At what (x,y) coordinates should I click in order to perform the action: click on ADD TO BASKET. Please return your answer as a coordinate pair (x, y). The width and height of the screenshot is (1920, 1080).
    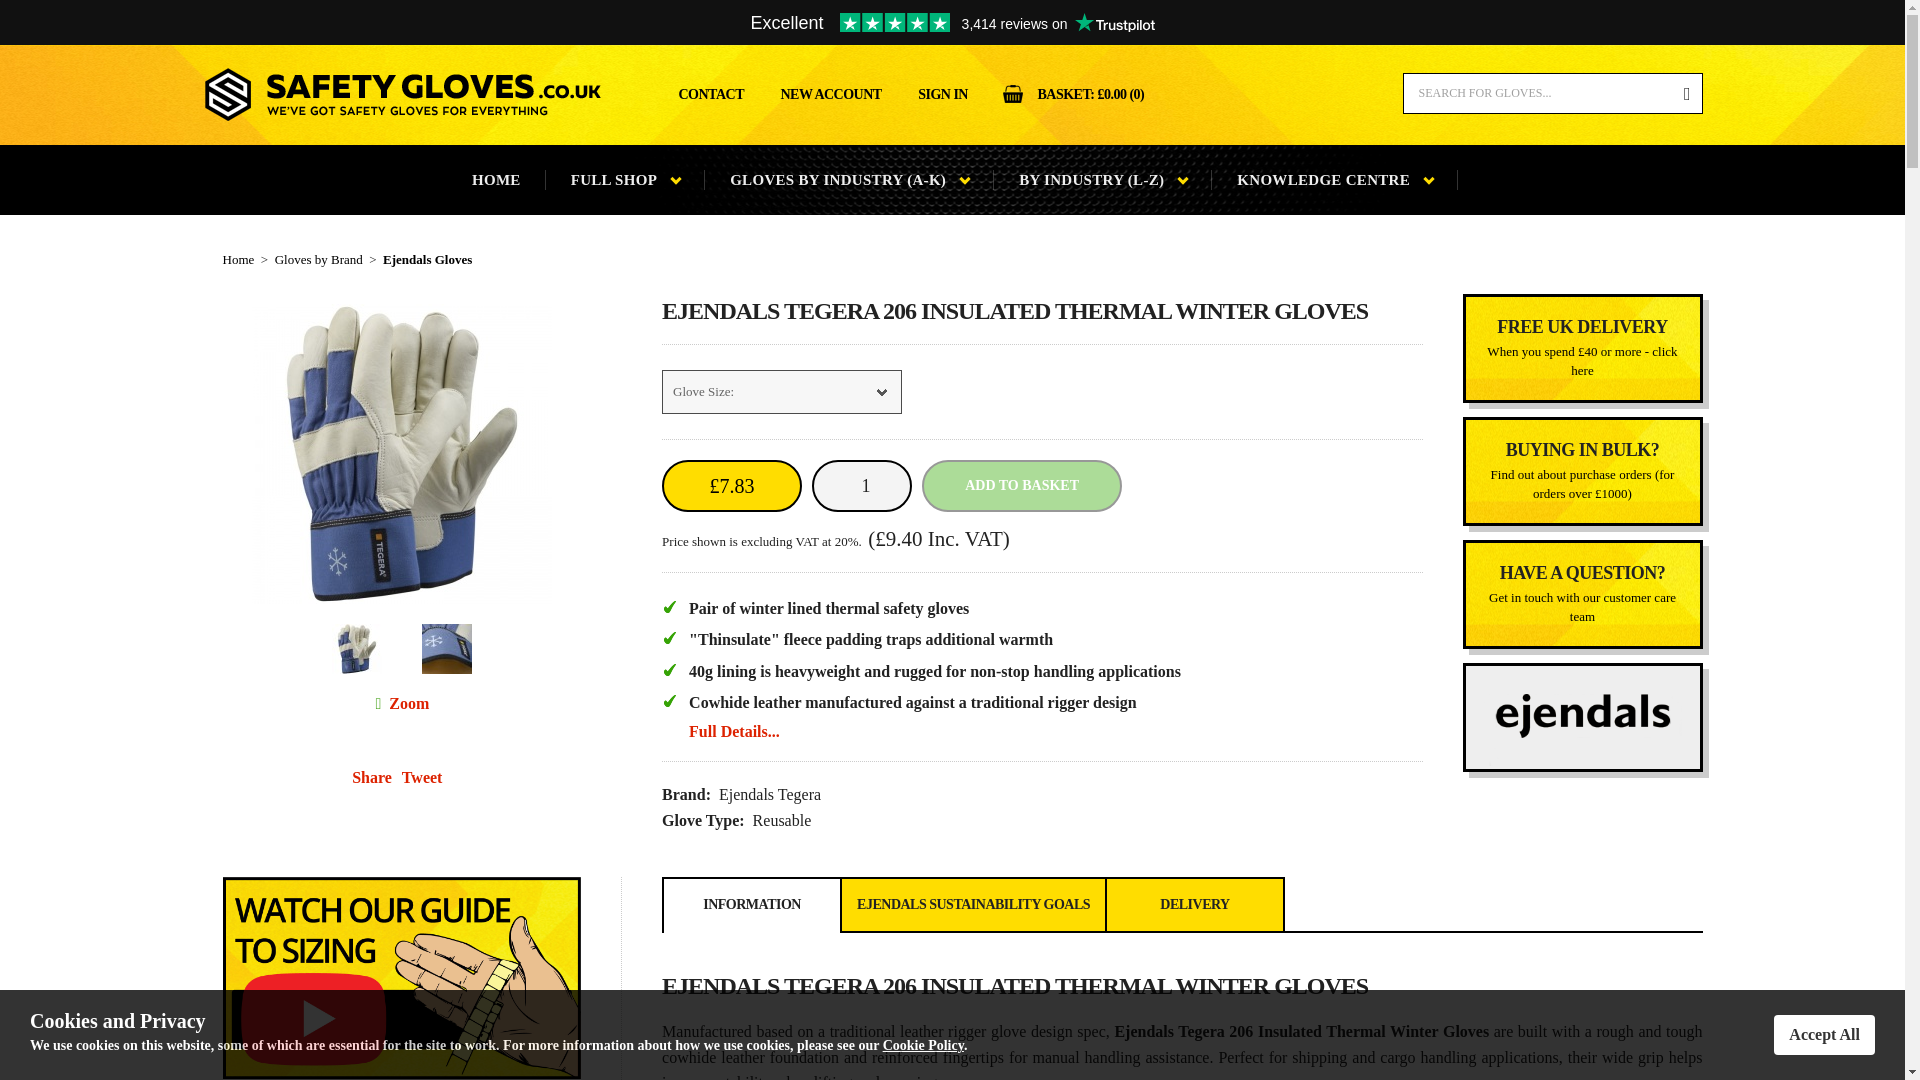
    Looking at the image, I should click on (1021, 486).